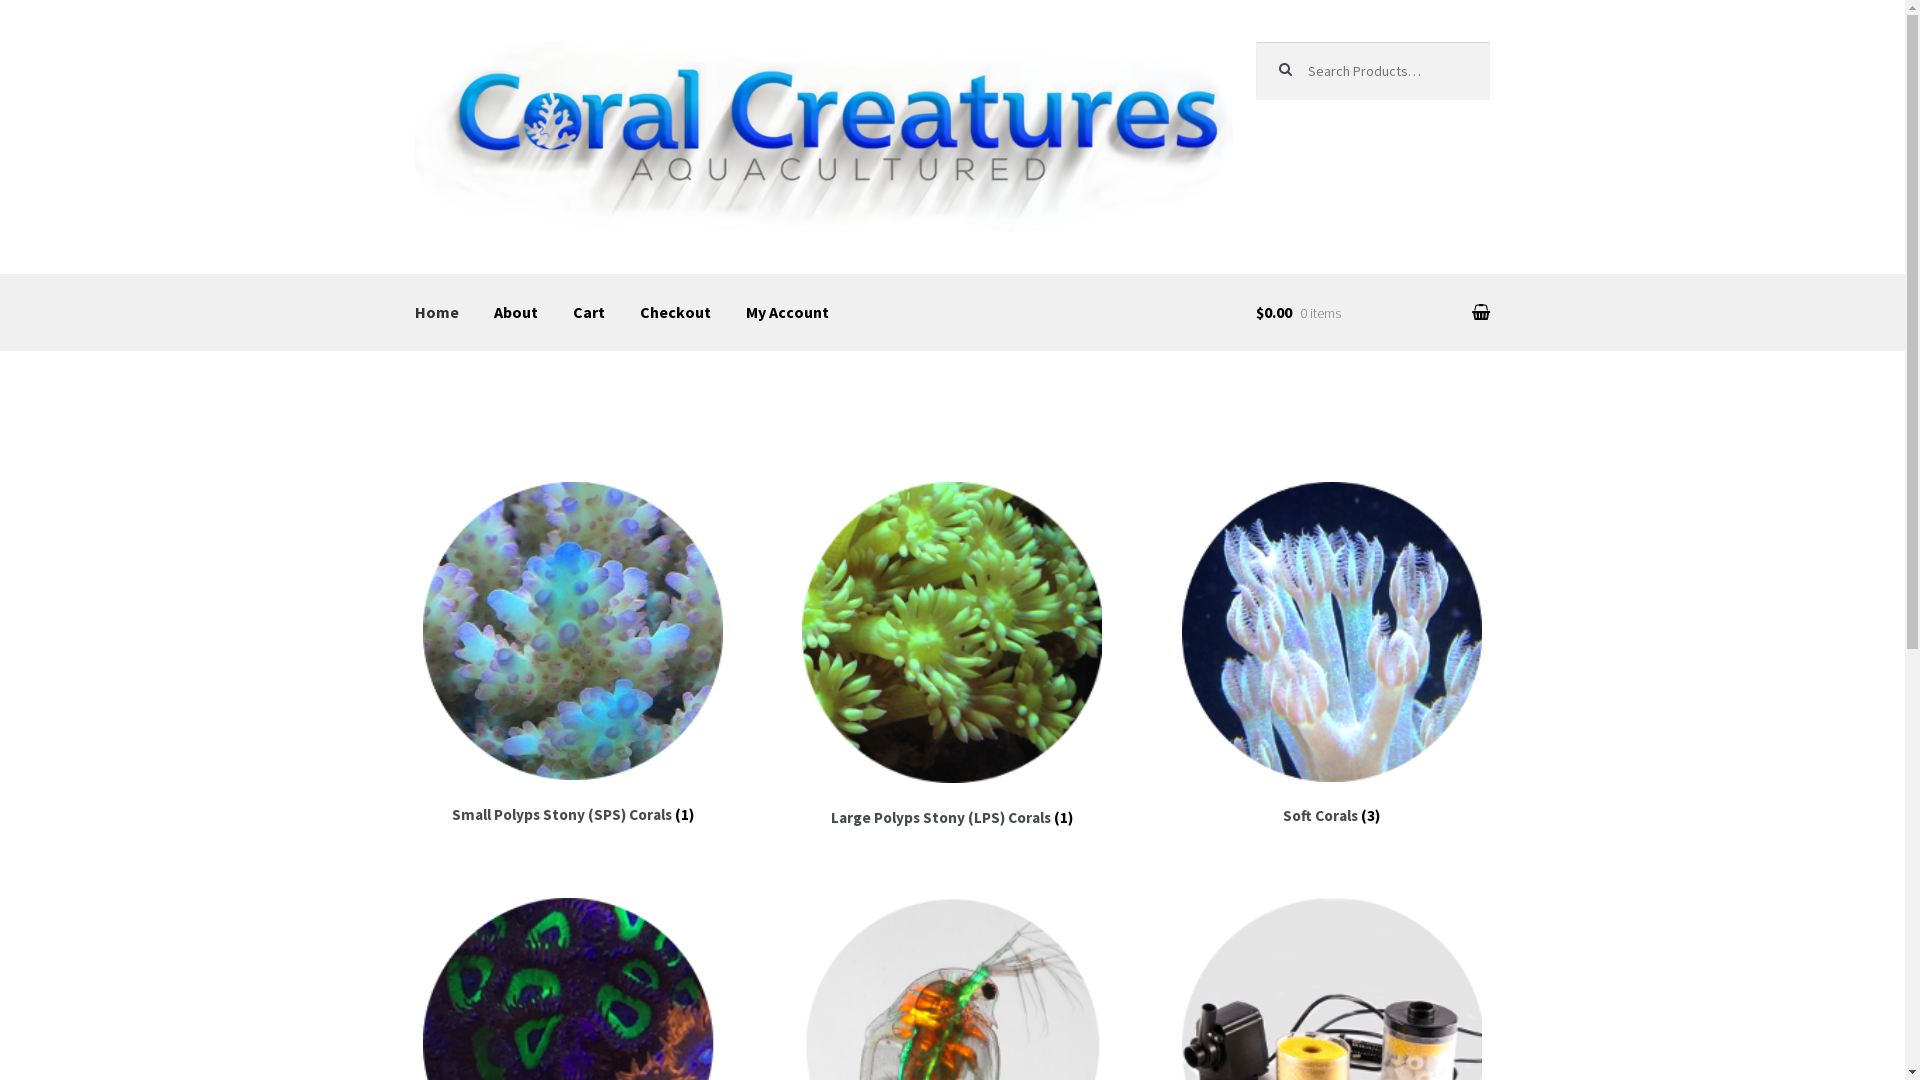 This screenshot has height=1080, width=1920. What do you see at coordinates (516, 313) in the screenshot?
I see `About` at bounding box center [516, 313].